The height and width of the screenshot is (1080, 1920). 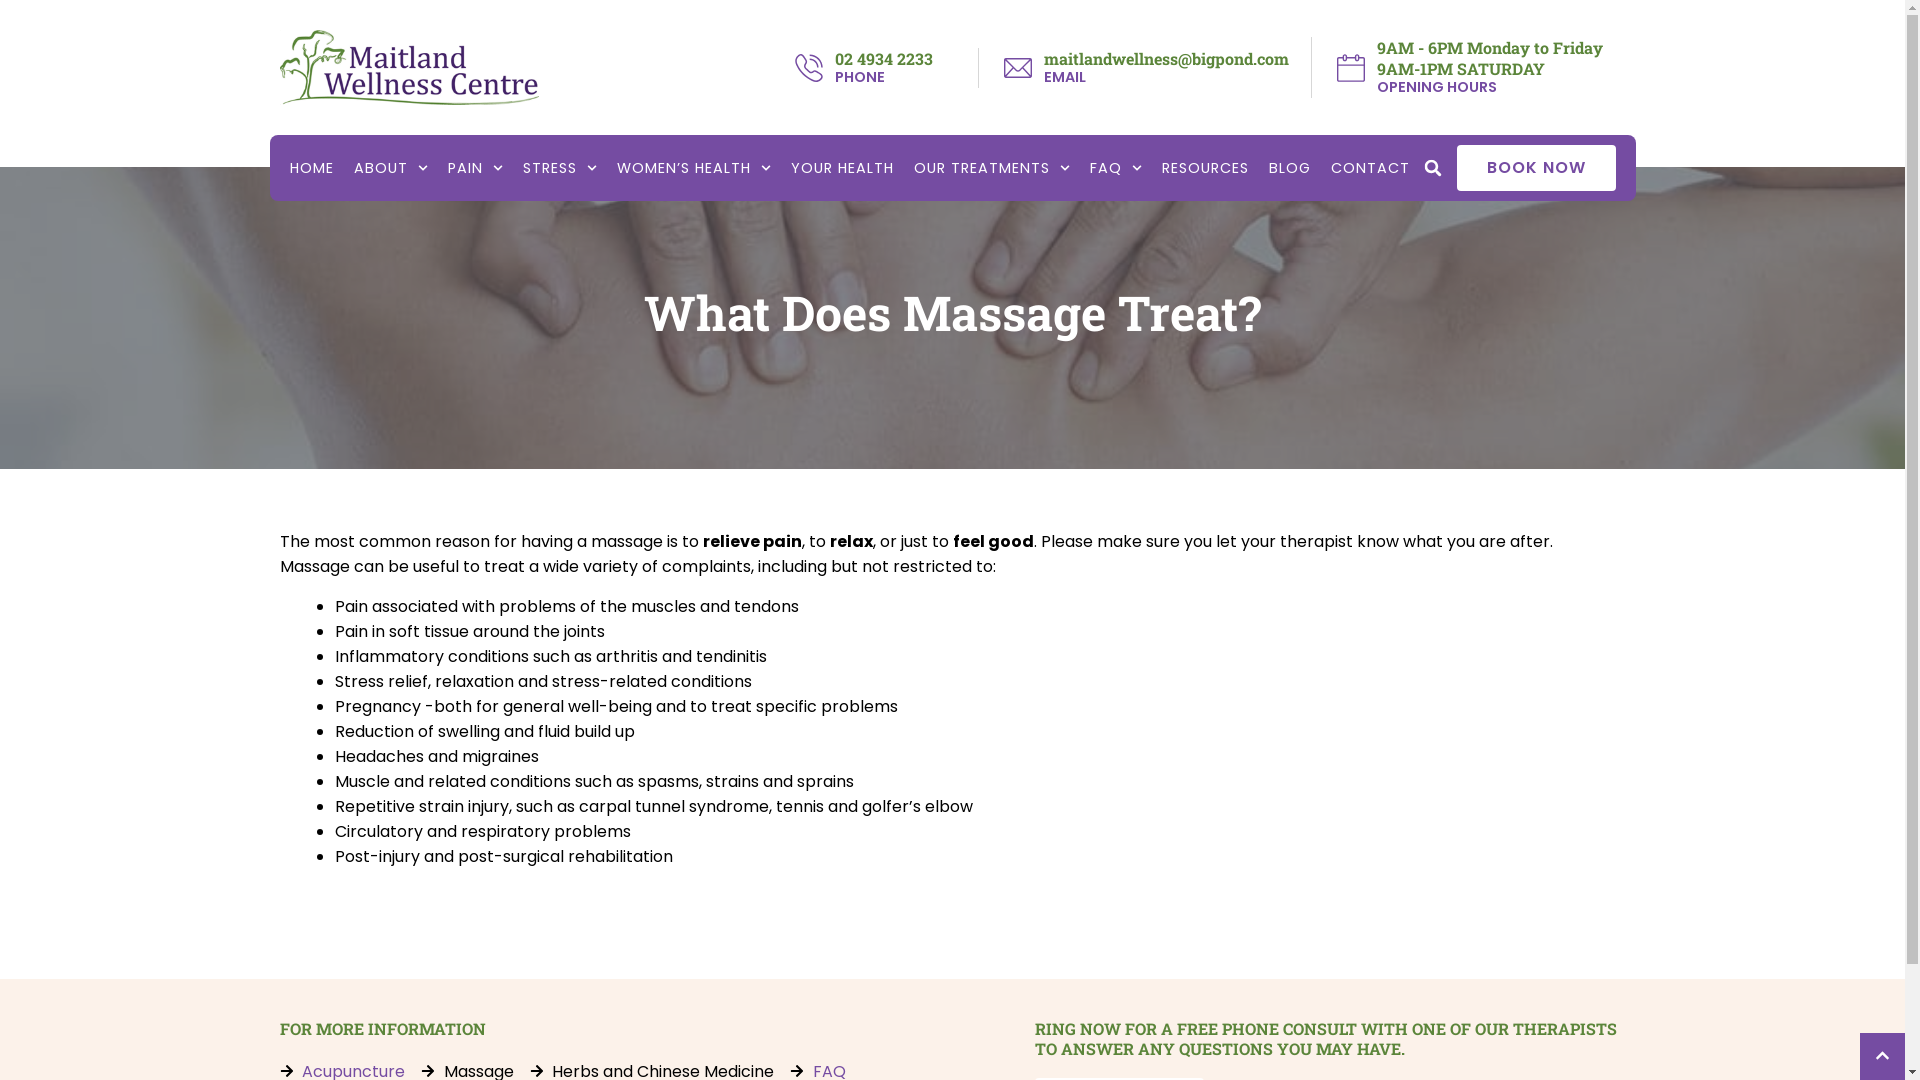 What do you see at coordinates (560, 168) in the screenshot?
I see `STRESS` at bounding box center [560, 168].